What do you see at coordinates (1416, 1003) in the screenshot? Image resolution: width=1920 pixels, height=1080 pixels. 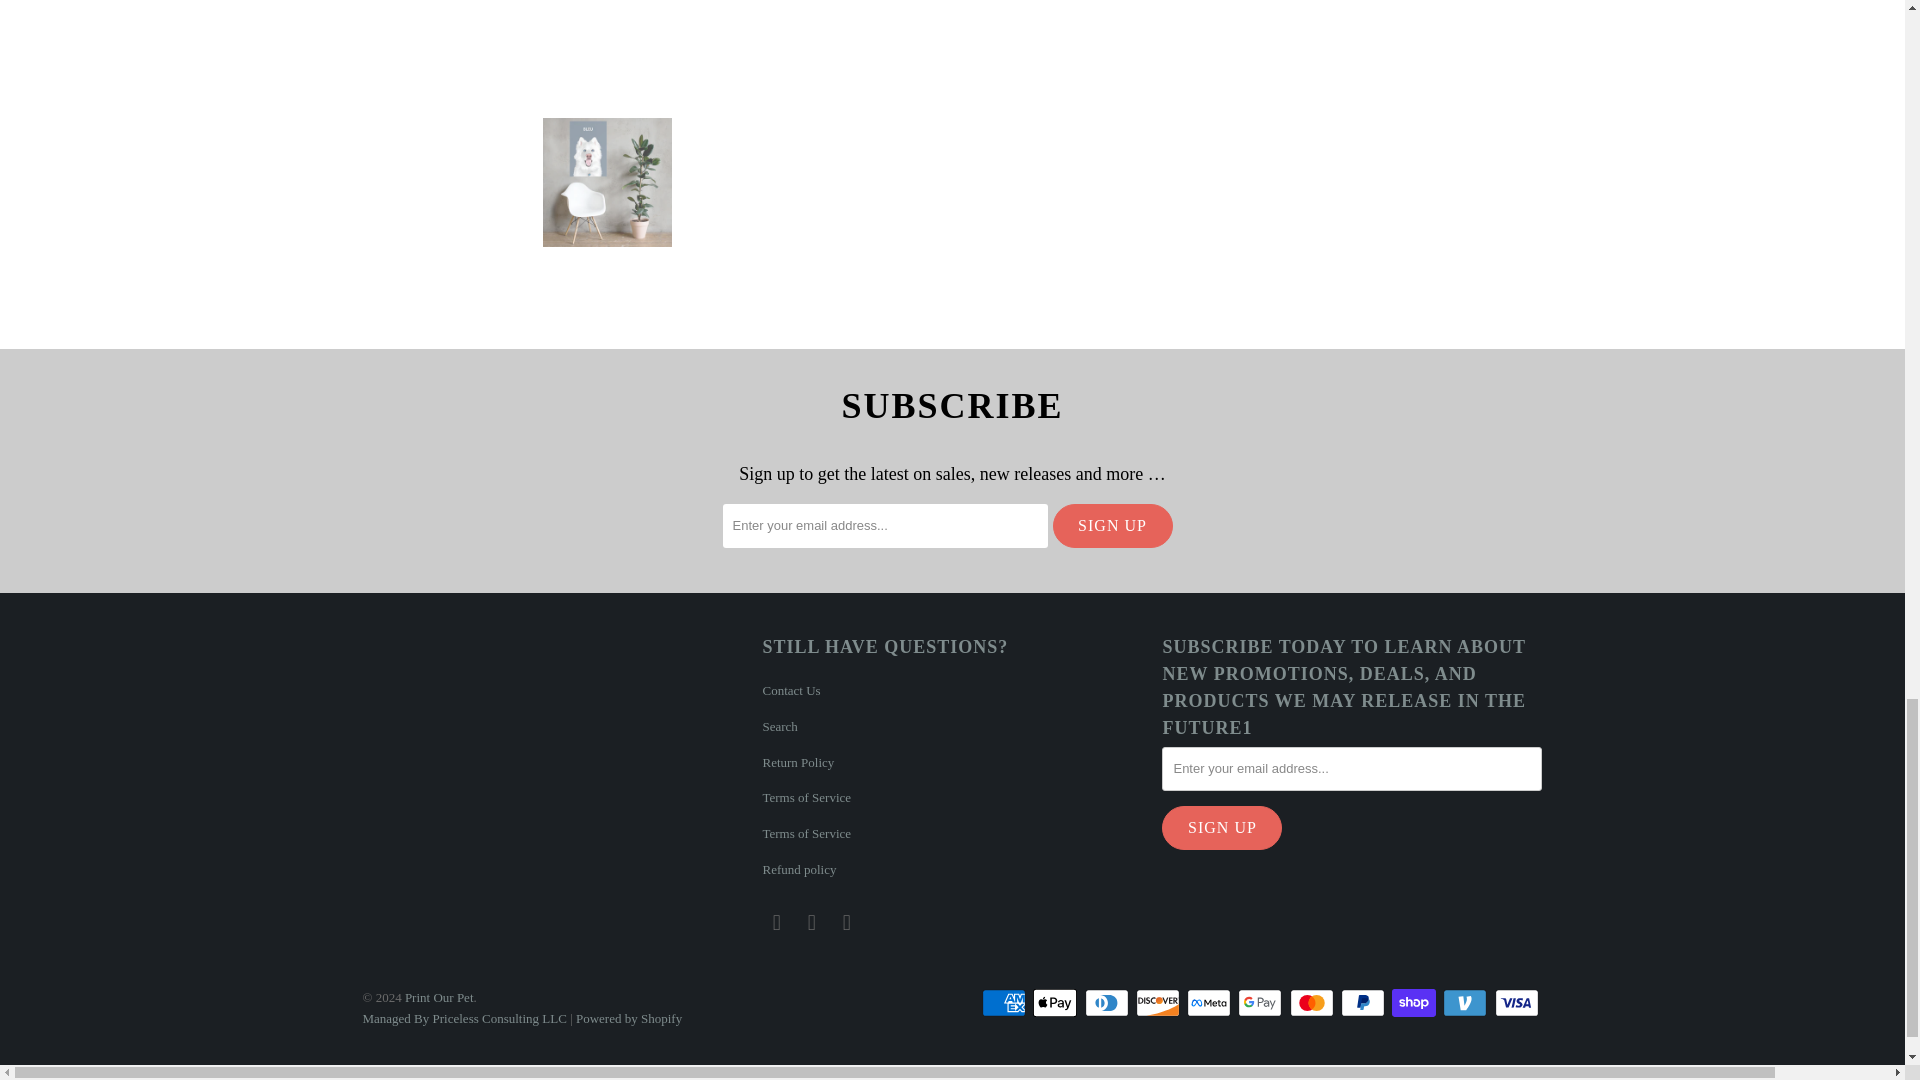 I see `Shop Pay` at bounding box center [1416, 1003].